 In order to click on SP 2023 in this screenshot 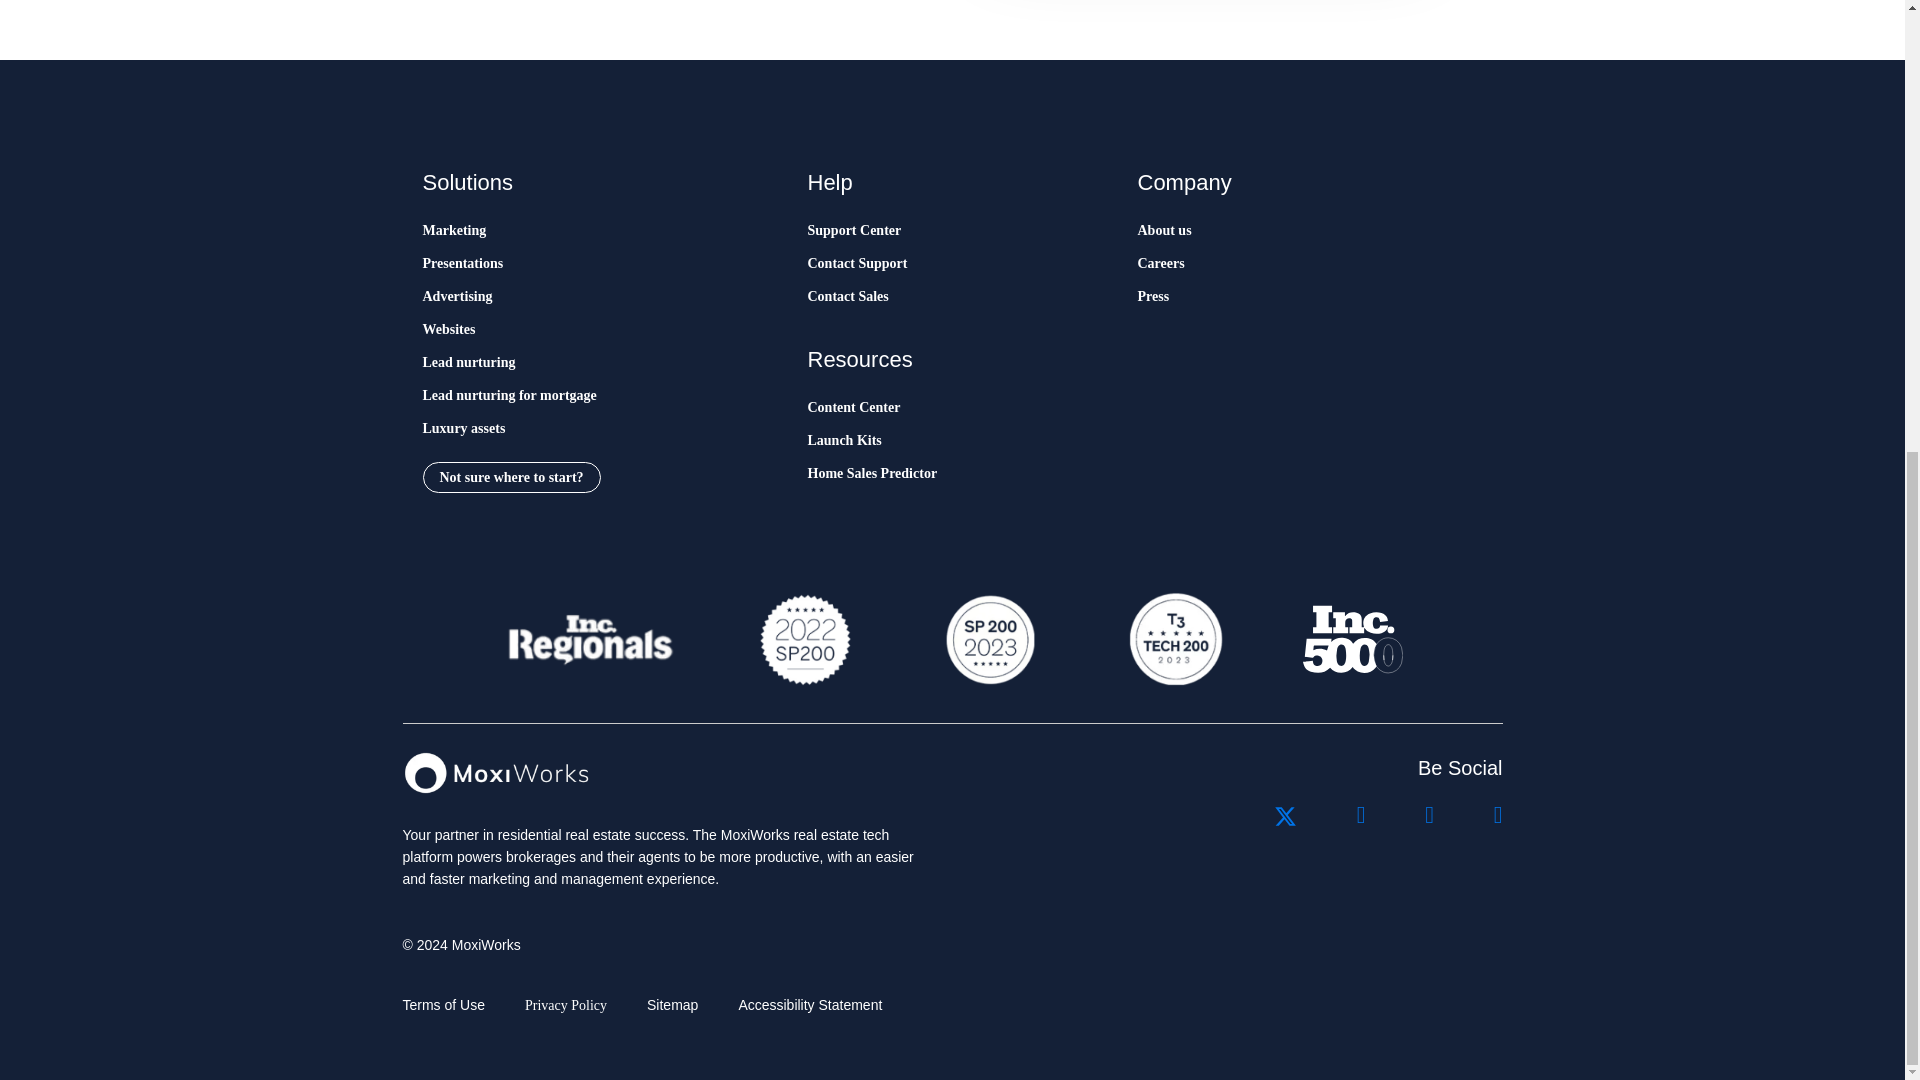, I will do `click(988, 639)`.